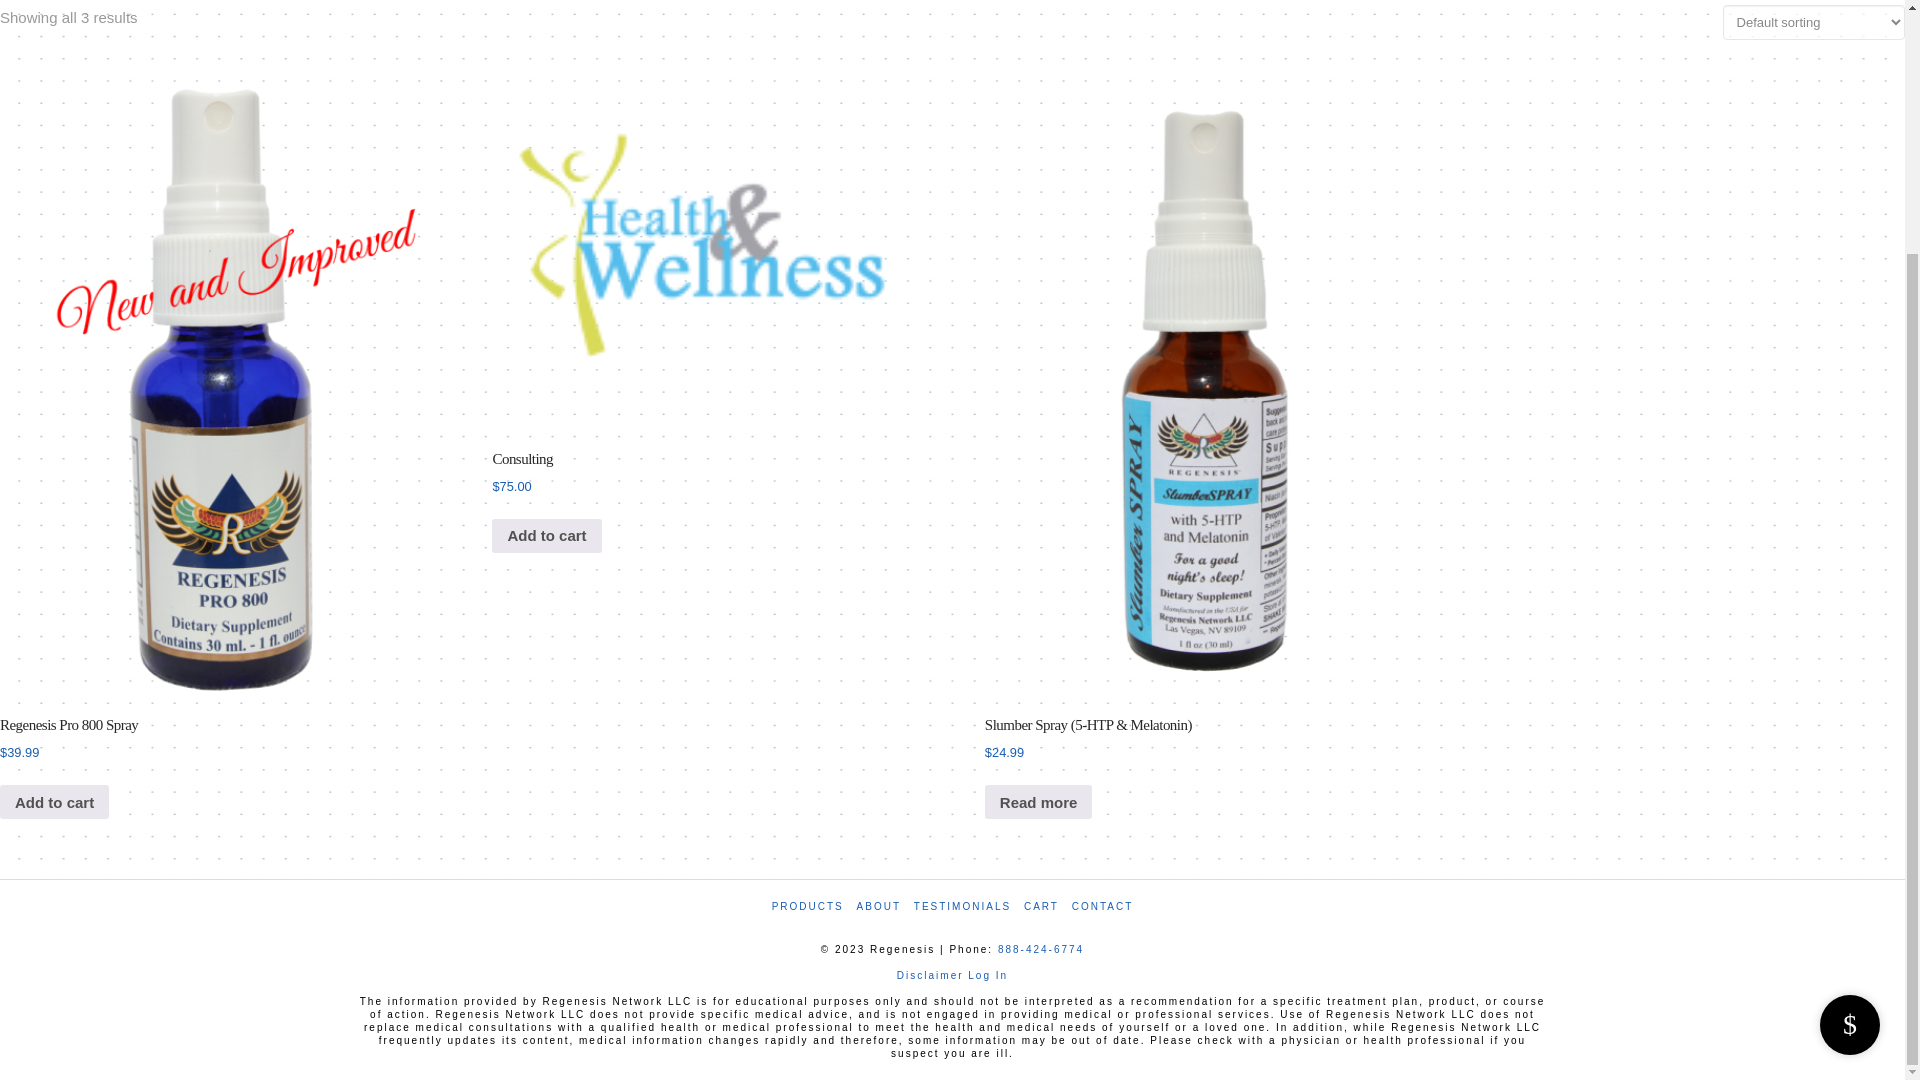  Describe the element at coordinates (54, 802) in the screenshot. I see `Add to cart` at that location.